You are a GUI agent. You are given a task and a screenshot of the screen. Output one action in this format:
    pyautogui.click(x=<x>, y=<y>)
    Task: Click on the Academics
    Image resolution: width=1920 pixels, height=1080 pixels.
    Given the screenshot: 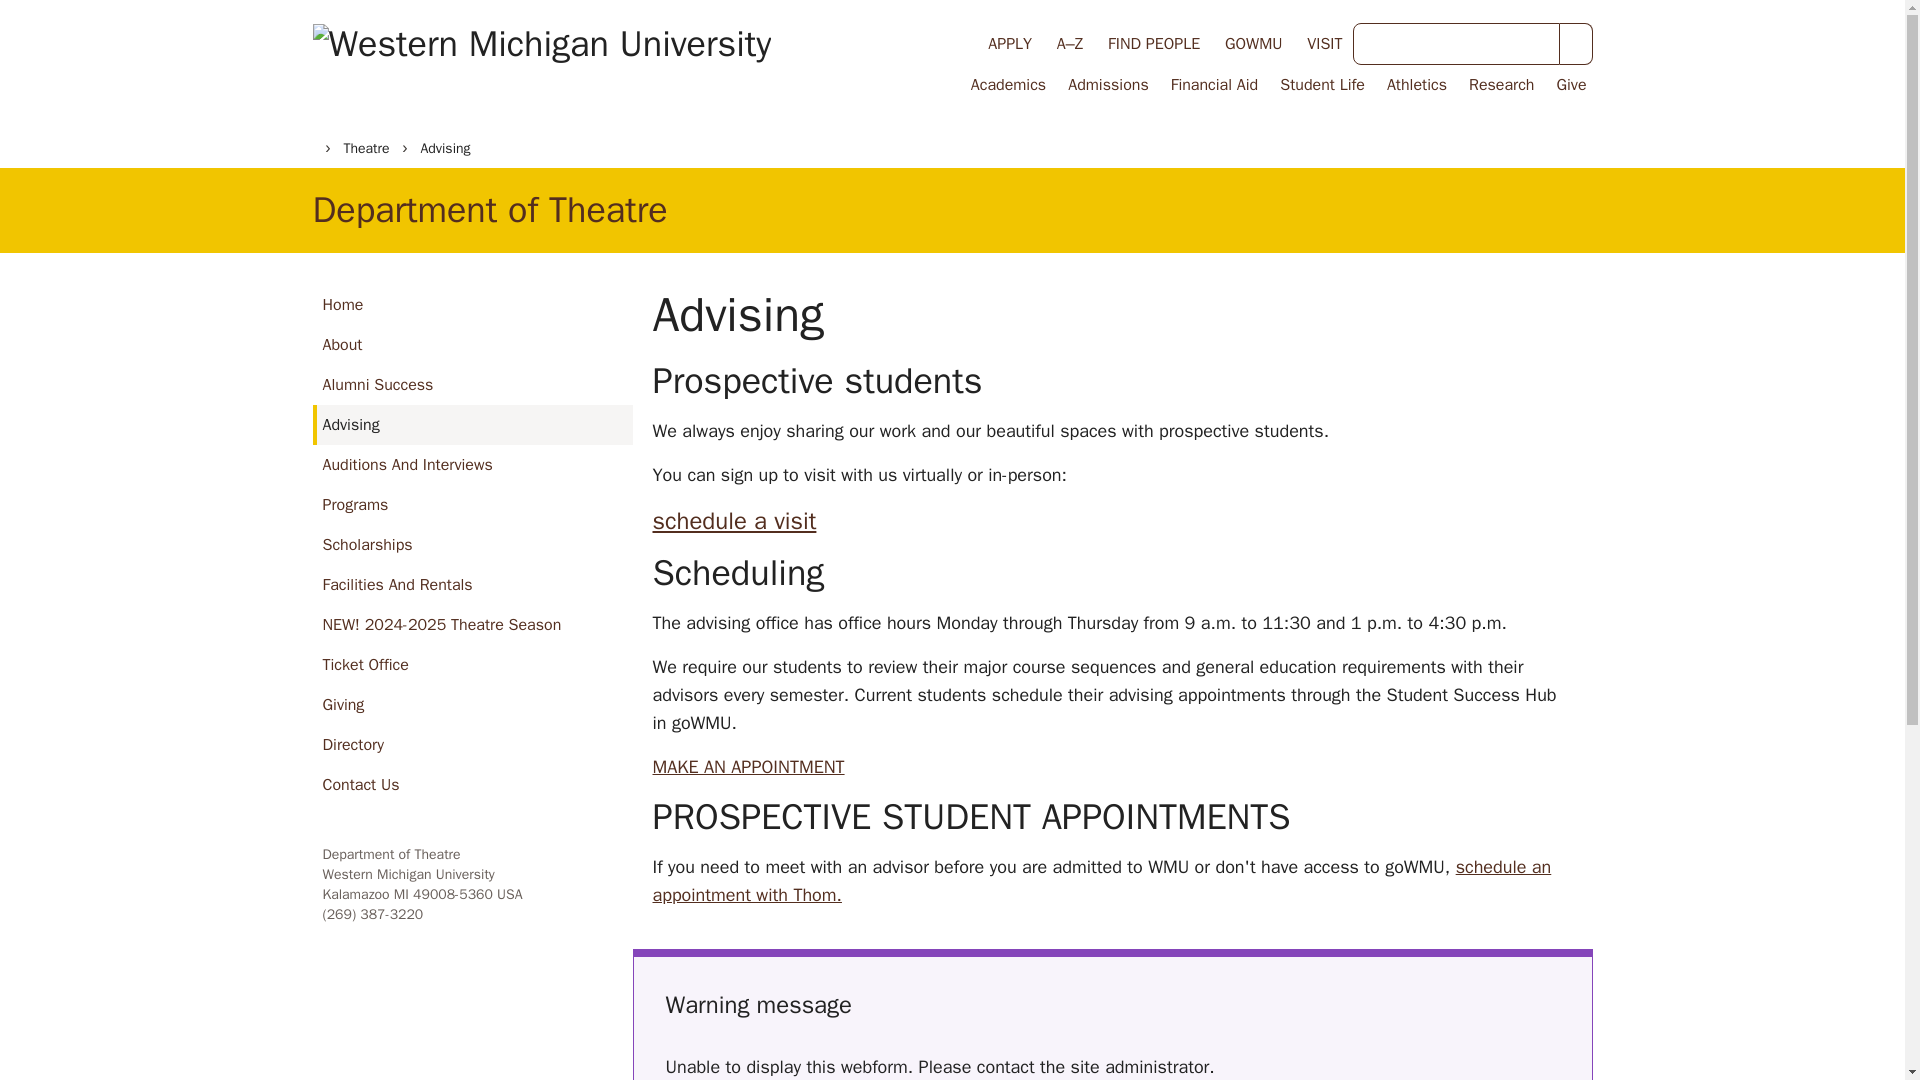 What is the action you would take?
    pyautogui.click(x=1006, y=84)
    